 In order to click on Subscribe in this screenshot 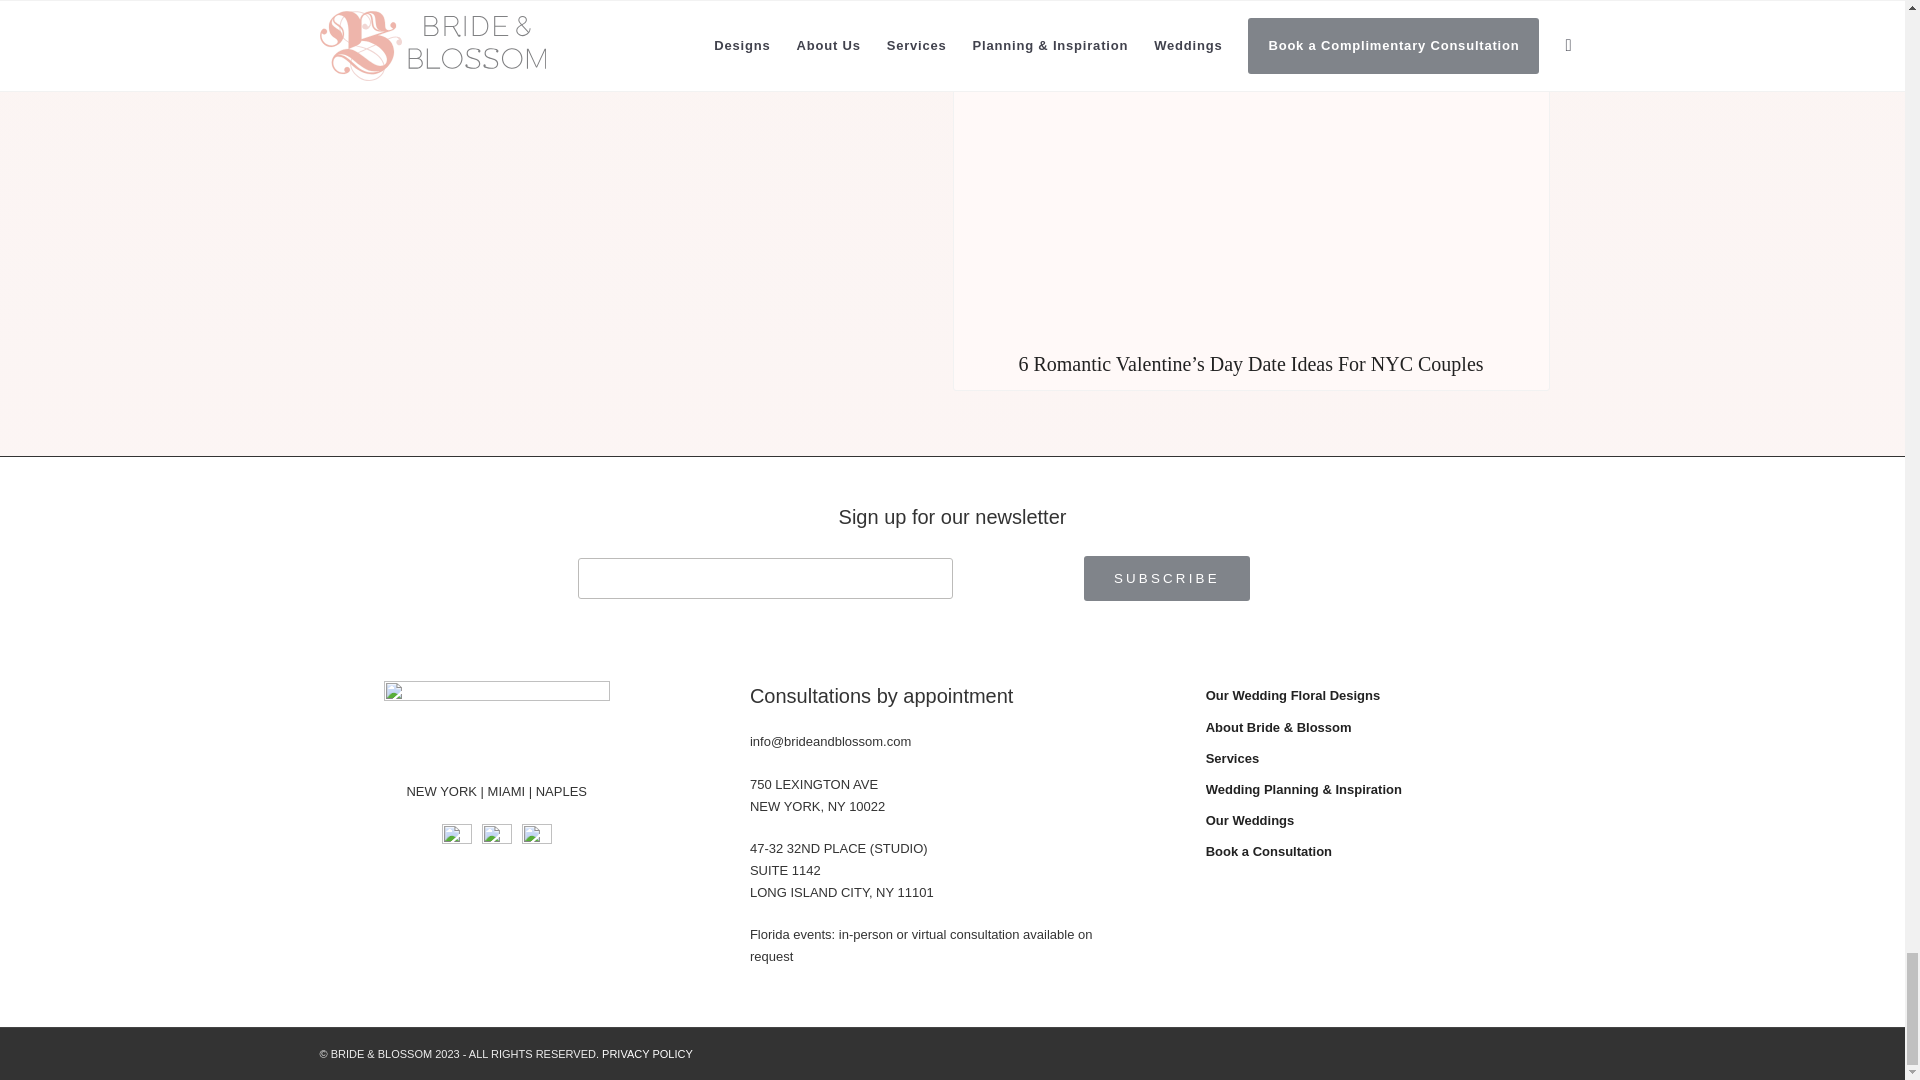, I will do `click(1166, 578)`.